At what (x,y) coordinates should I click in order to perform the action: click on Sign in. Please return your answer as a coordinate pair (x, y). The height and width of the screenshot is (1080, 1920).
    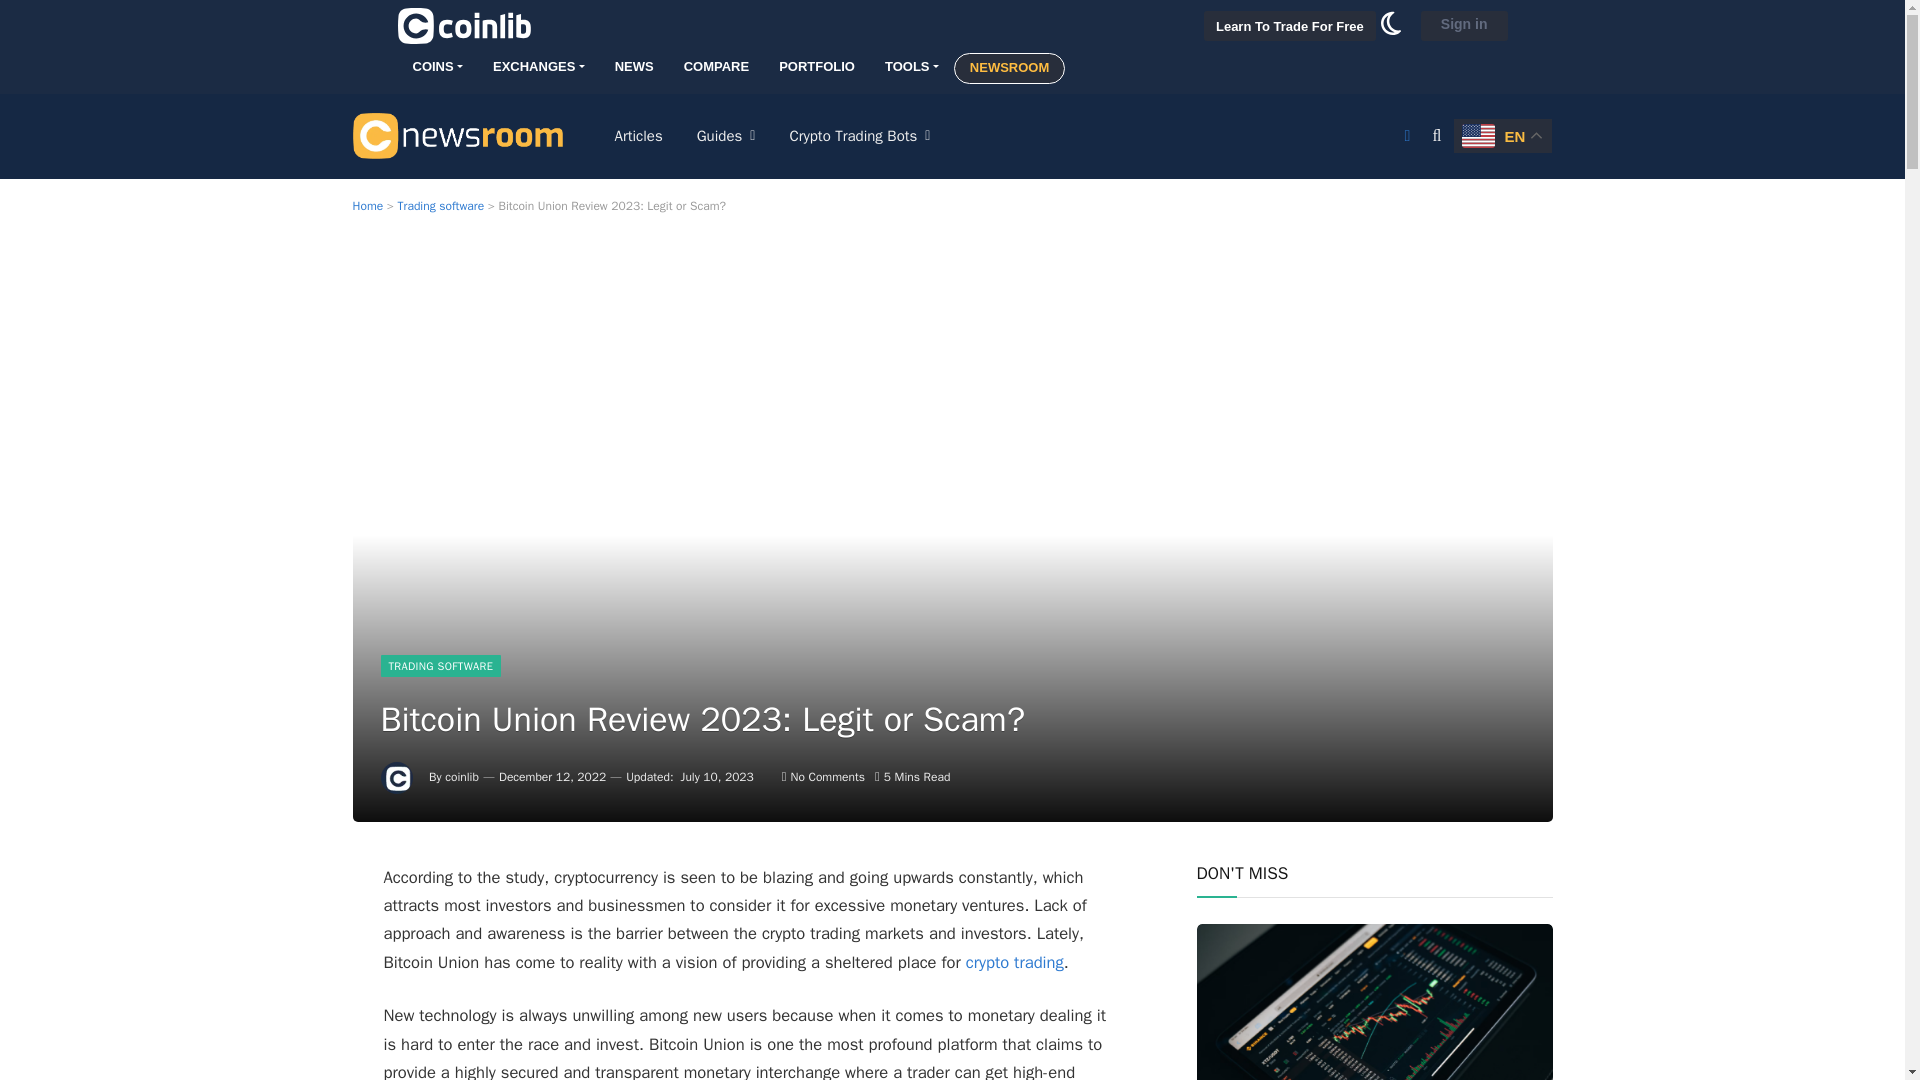
    Looking at the image, I should click on (1464, 26).